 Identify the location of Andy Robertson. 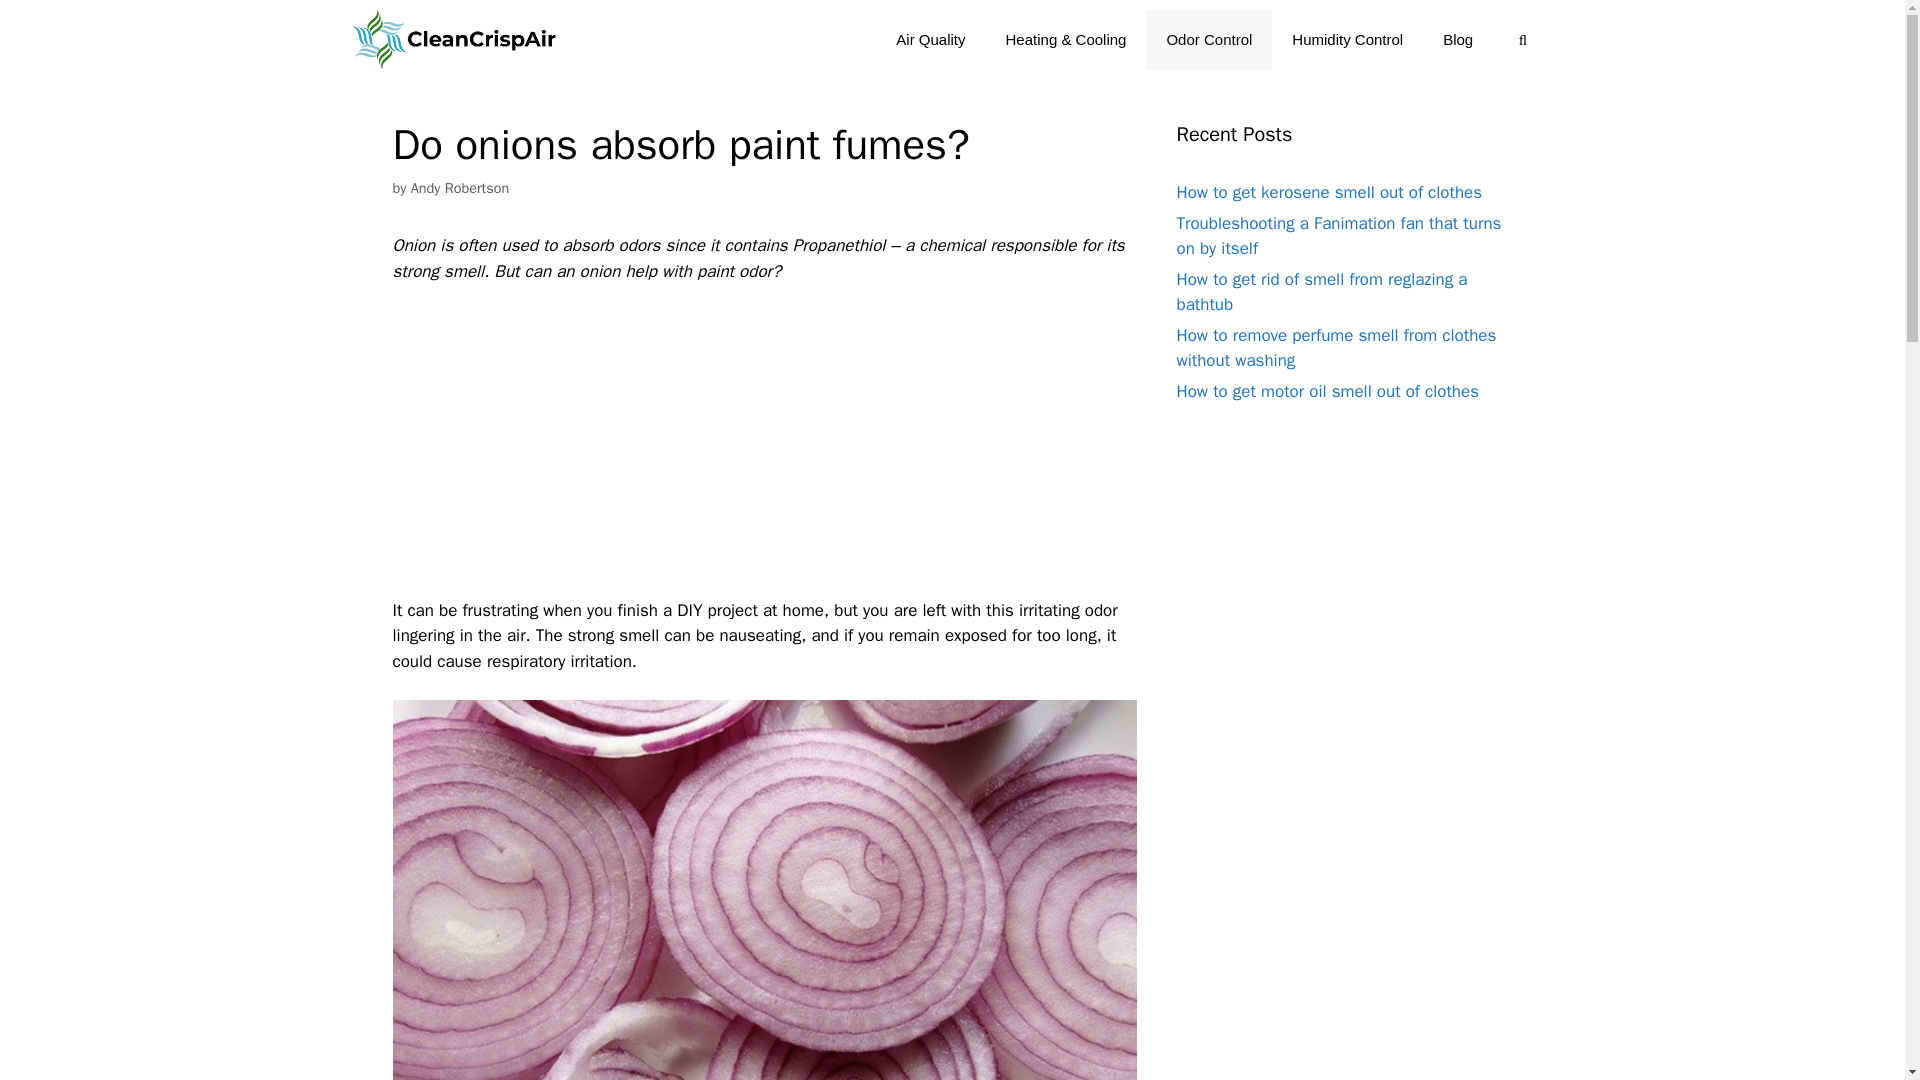
(460, 188).